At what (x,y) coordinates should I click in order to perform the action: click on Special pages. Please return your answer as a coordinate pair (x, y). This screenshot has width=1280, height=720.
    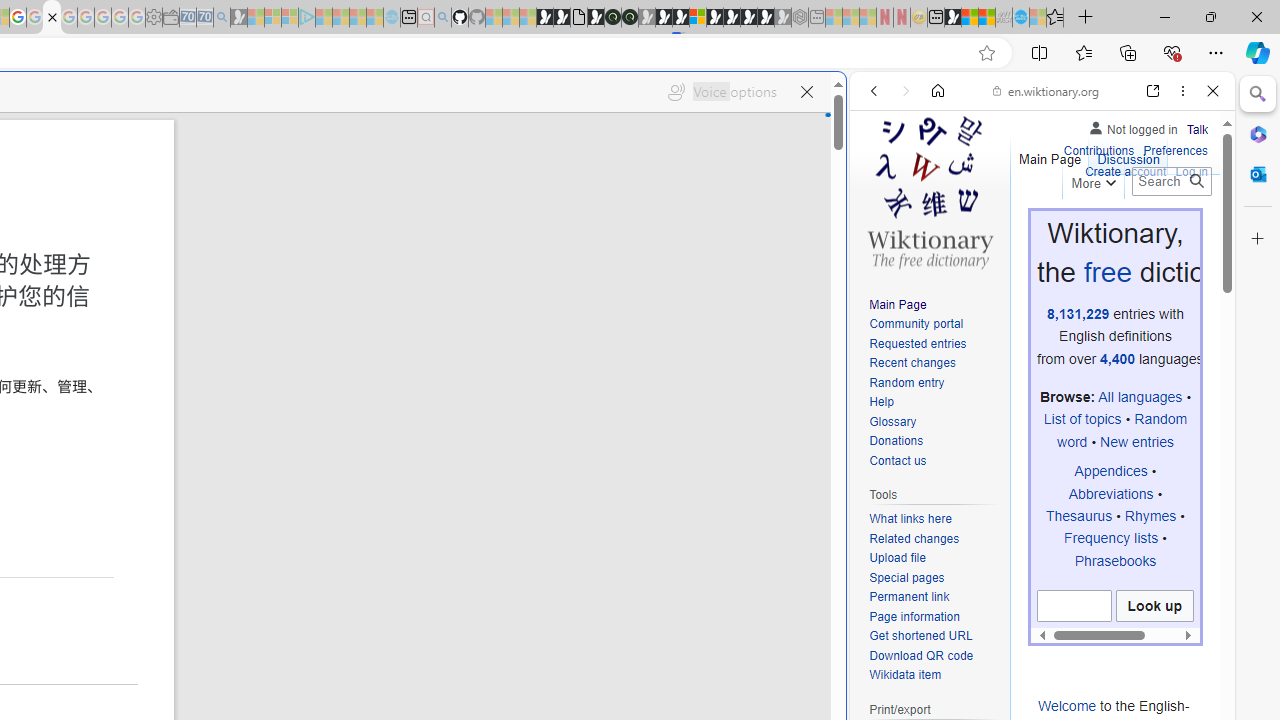
    Looking at the image, I should click on (934, 578).